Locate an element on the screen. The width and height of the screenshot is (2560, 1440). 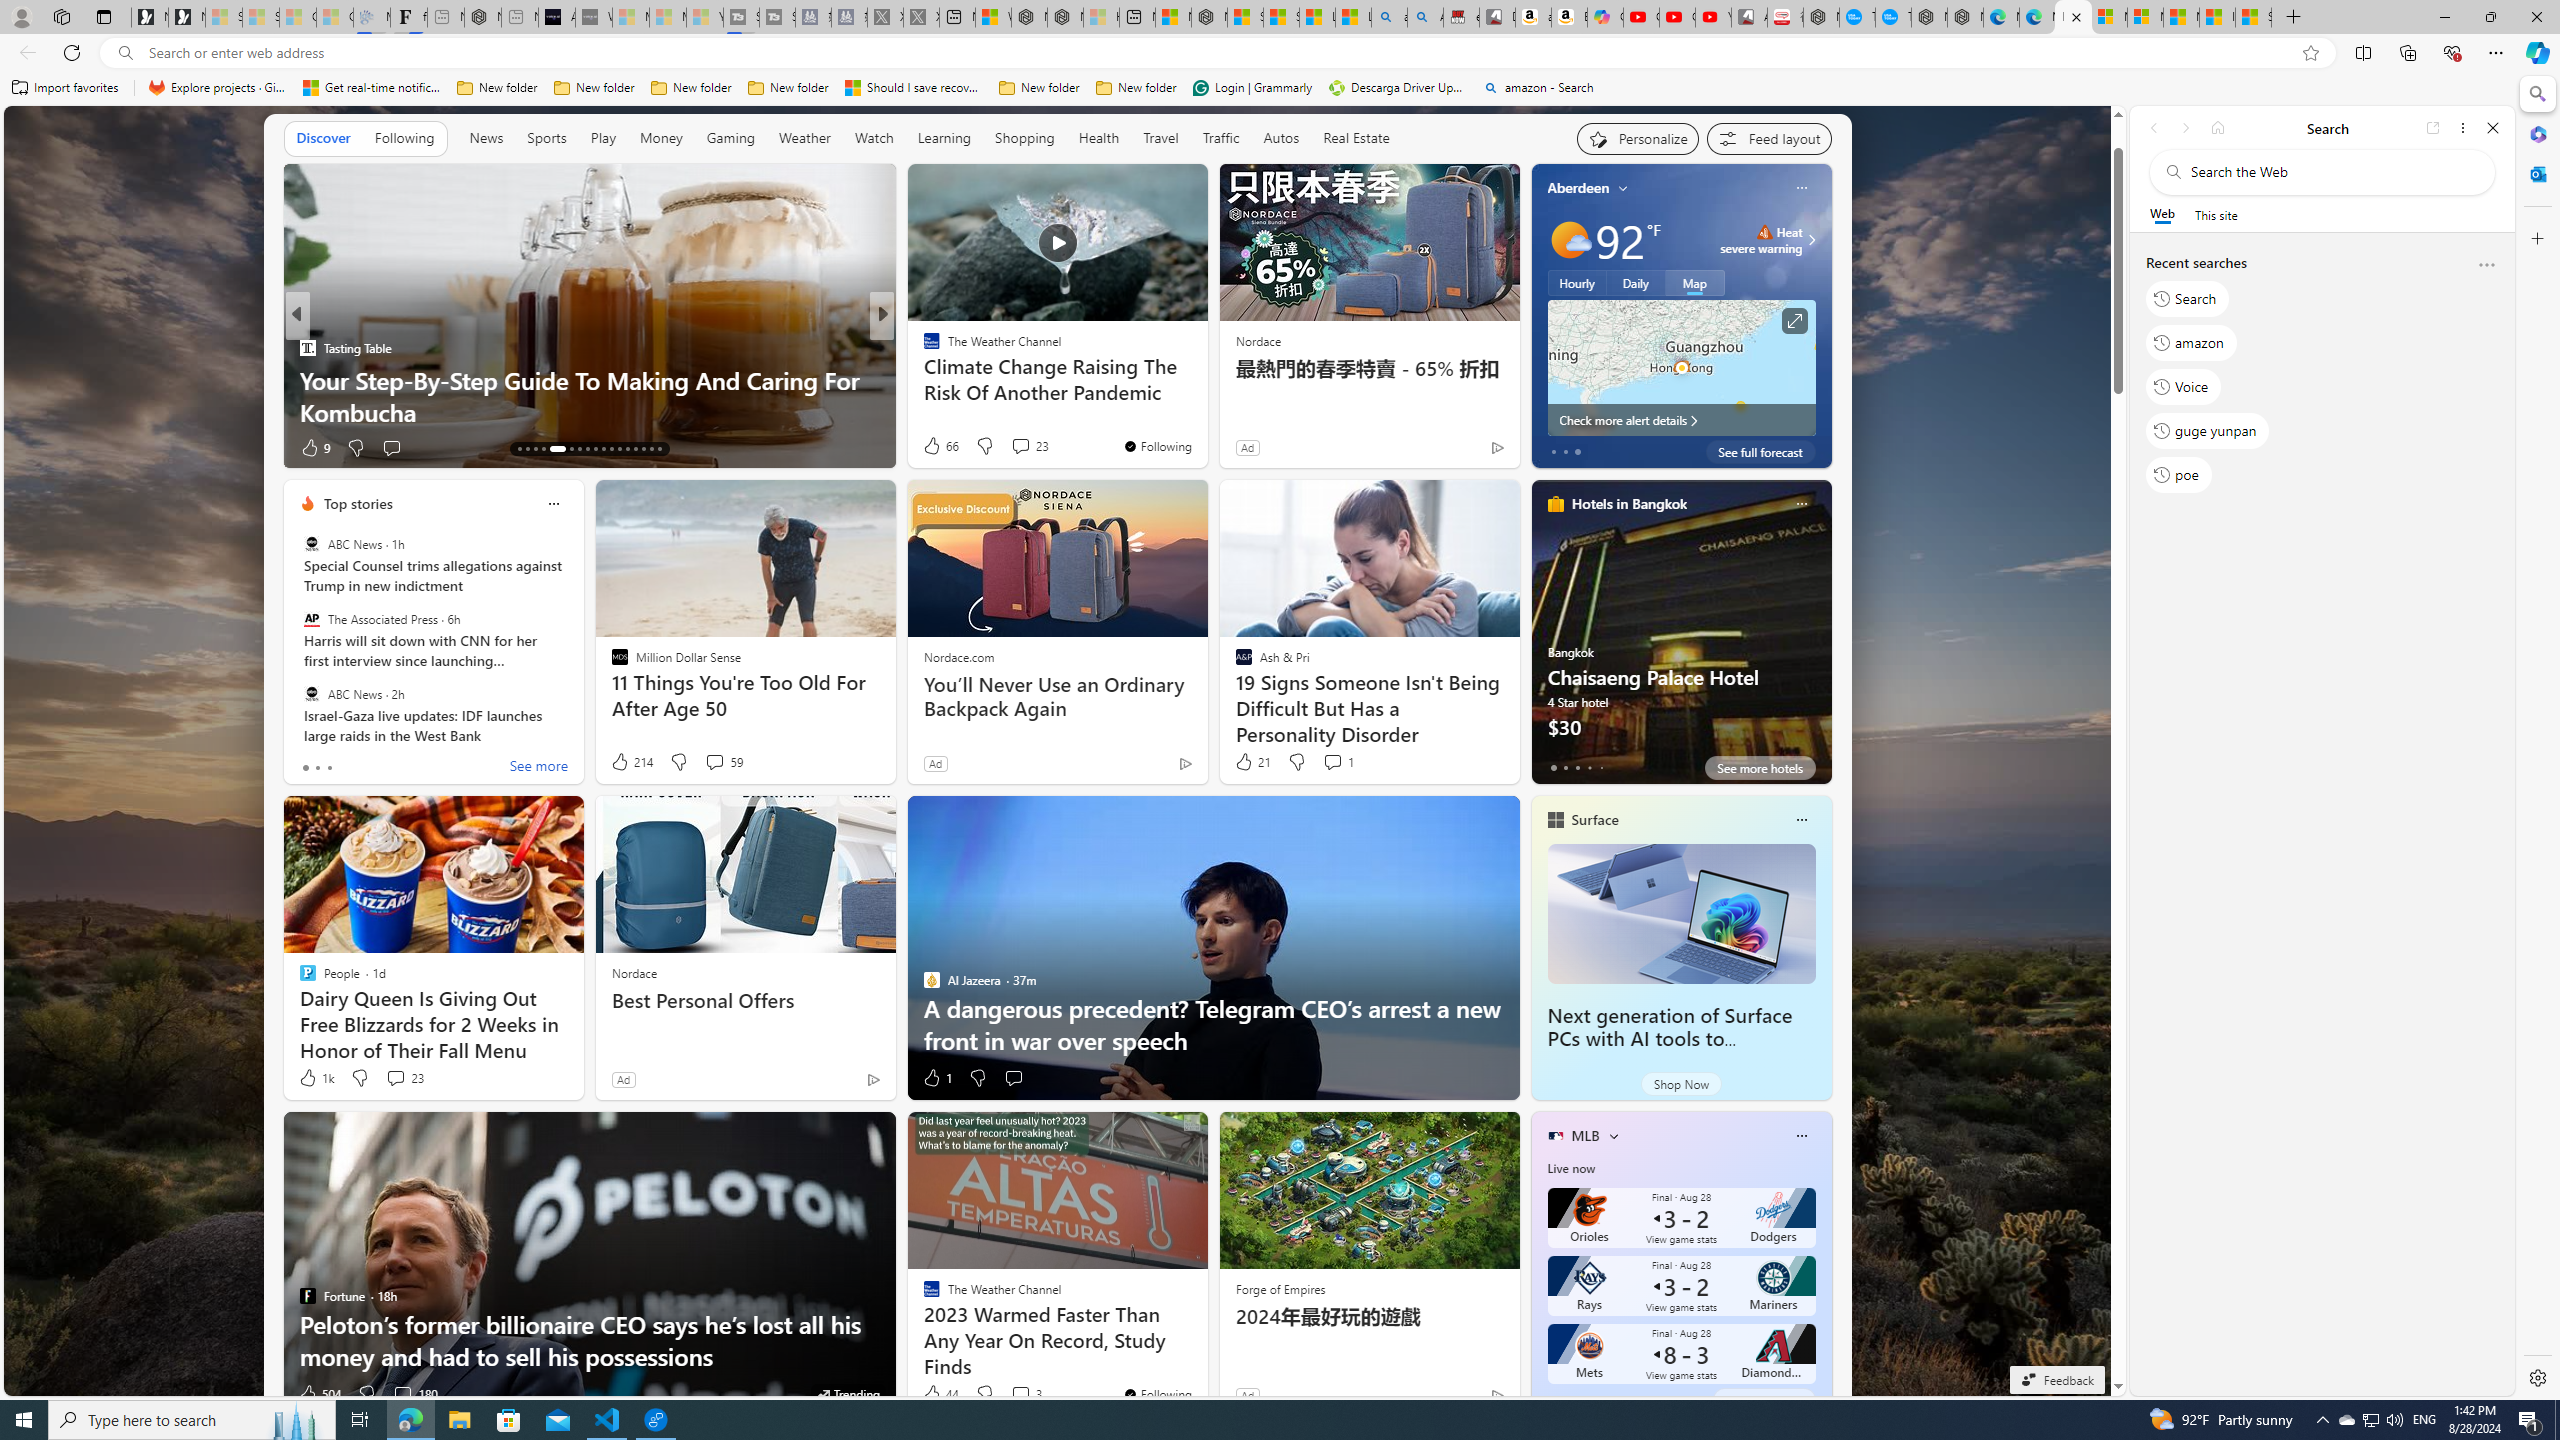
504 Like is located at coordinates (318, 1394).